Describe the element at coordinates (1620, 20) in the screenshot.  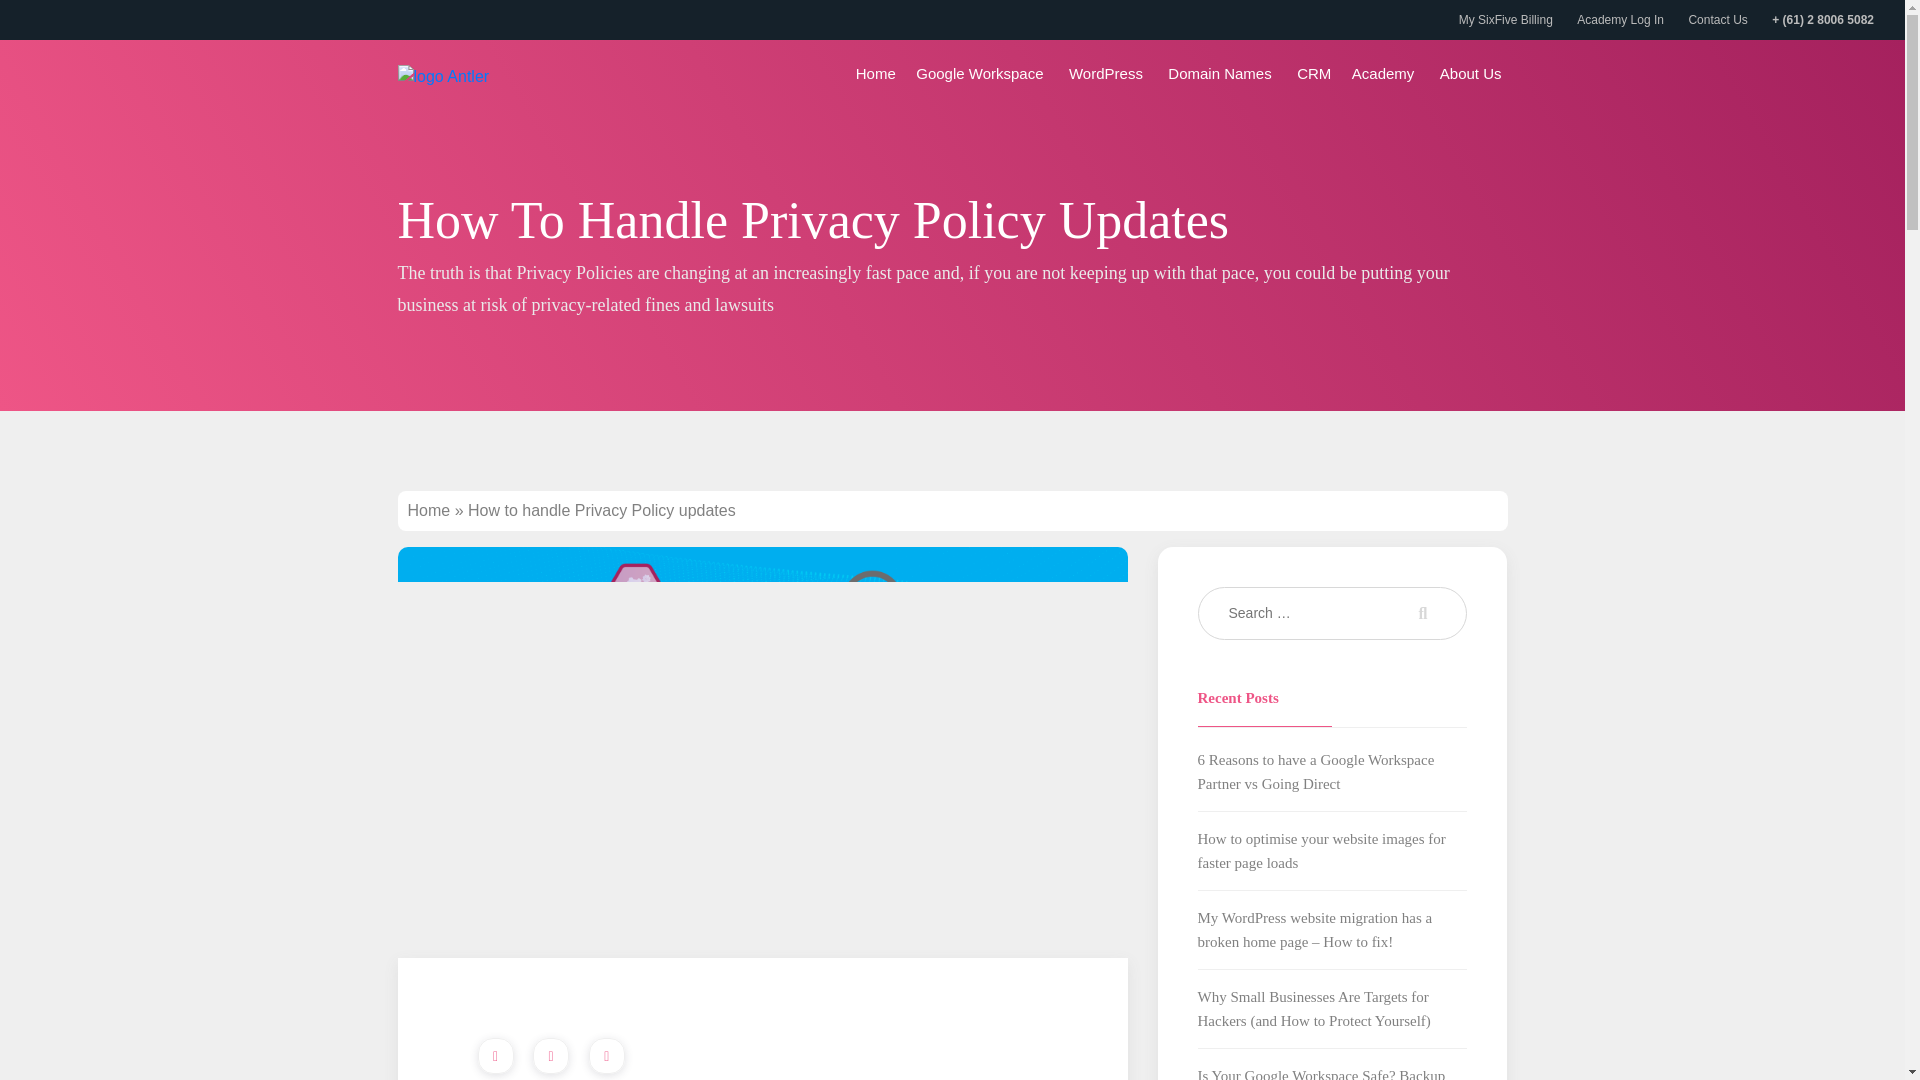
I see `Academy Log In` at that location.